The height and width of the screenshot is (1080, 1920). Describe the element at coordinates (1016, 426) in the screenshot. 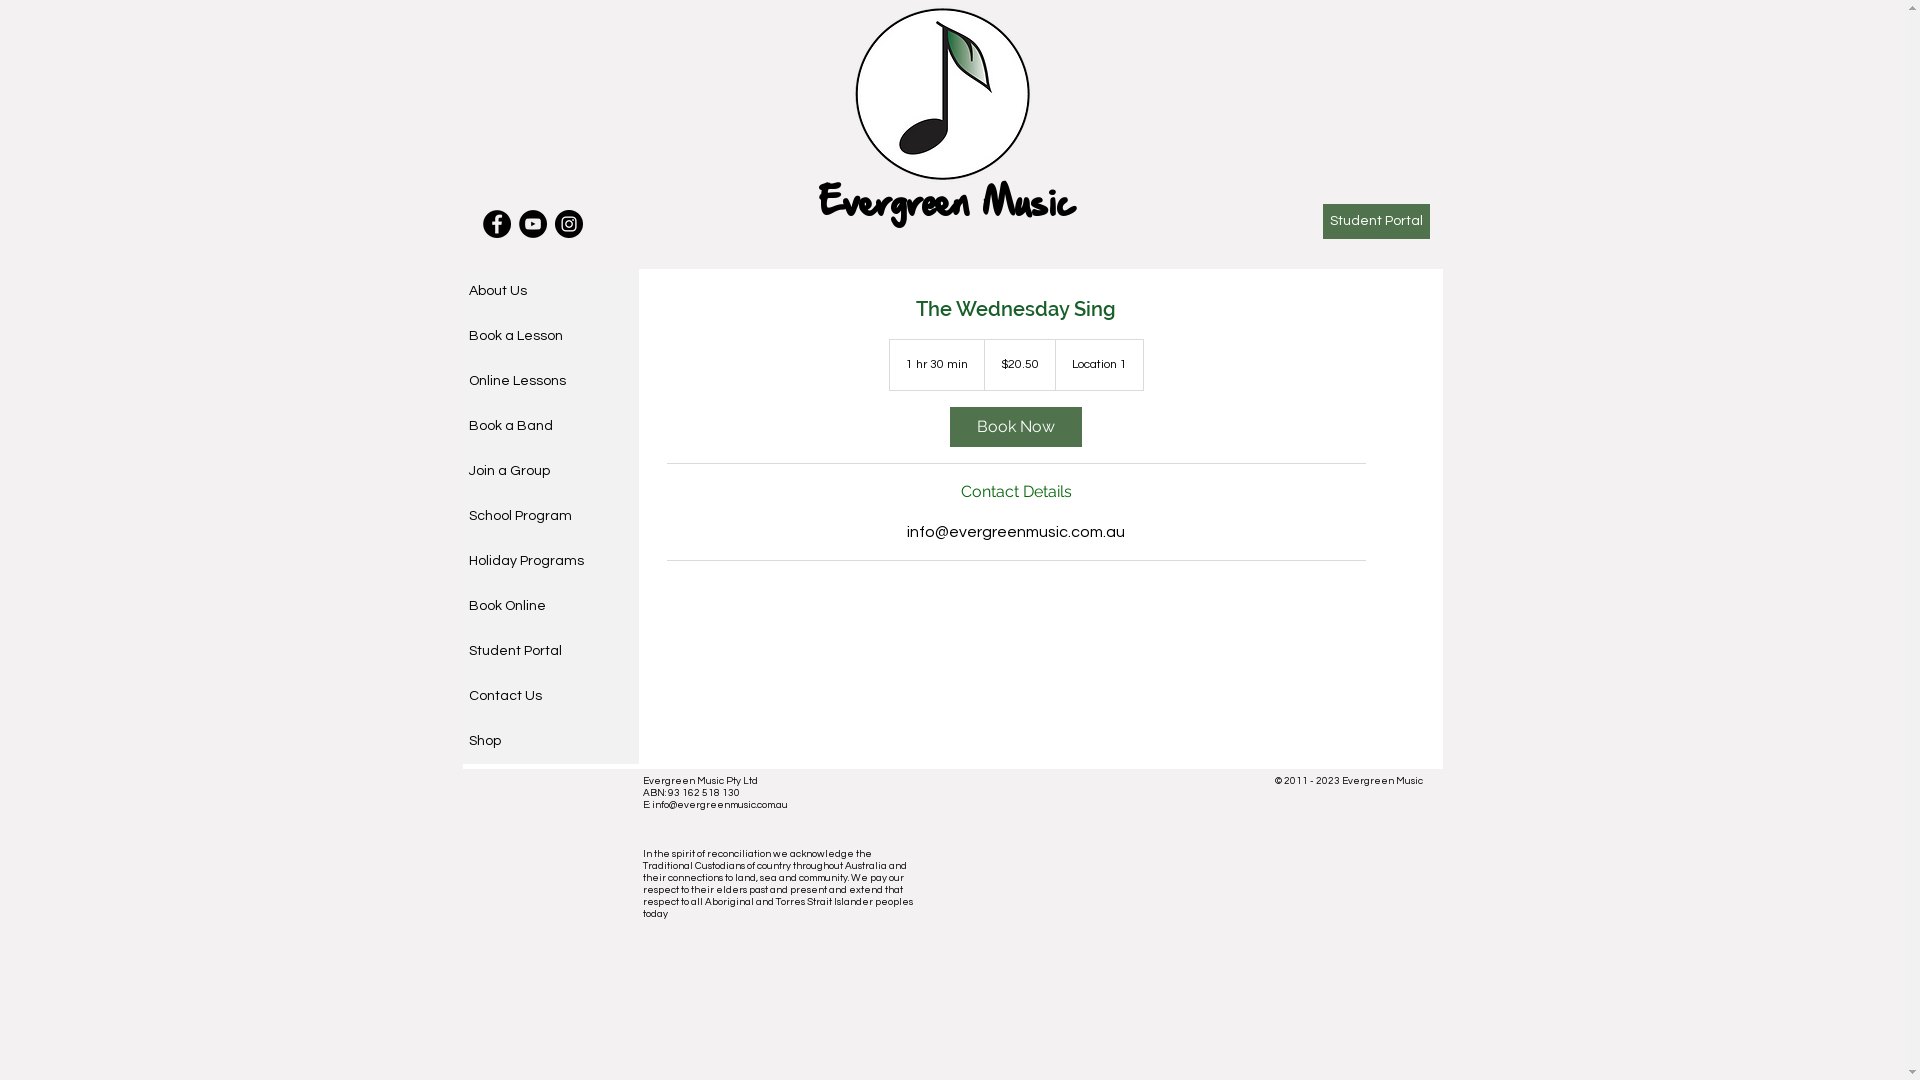

I see `Book Now` at that location.